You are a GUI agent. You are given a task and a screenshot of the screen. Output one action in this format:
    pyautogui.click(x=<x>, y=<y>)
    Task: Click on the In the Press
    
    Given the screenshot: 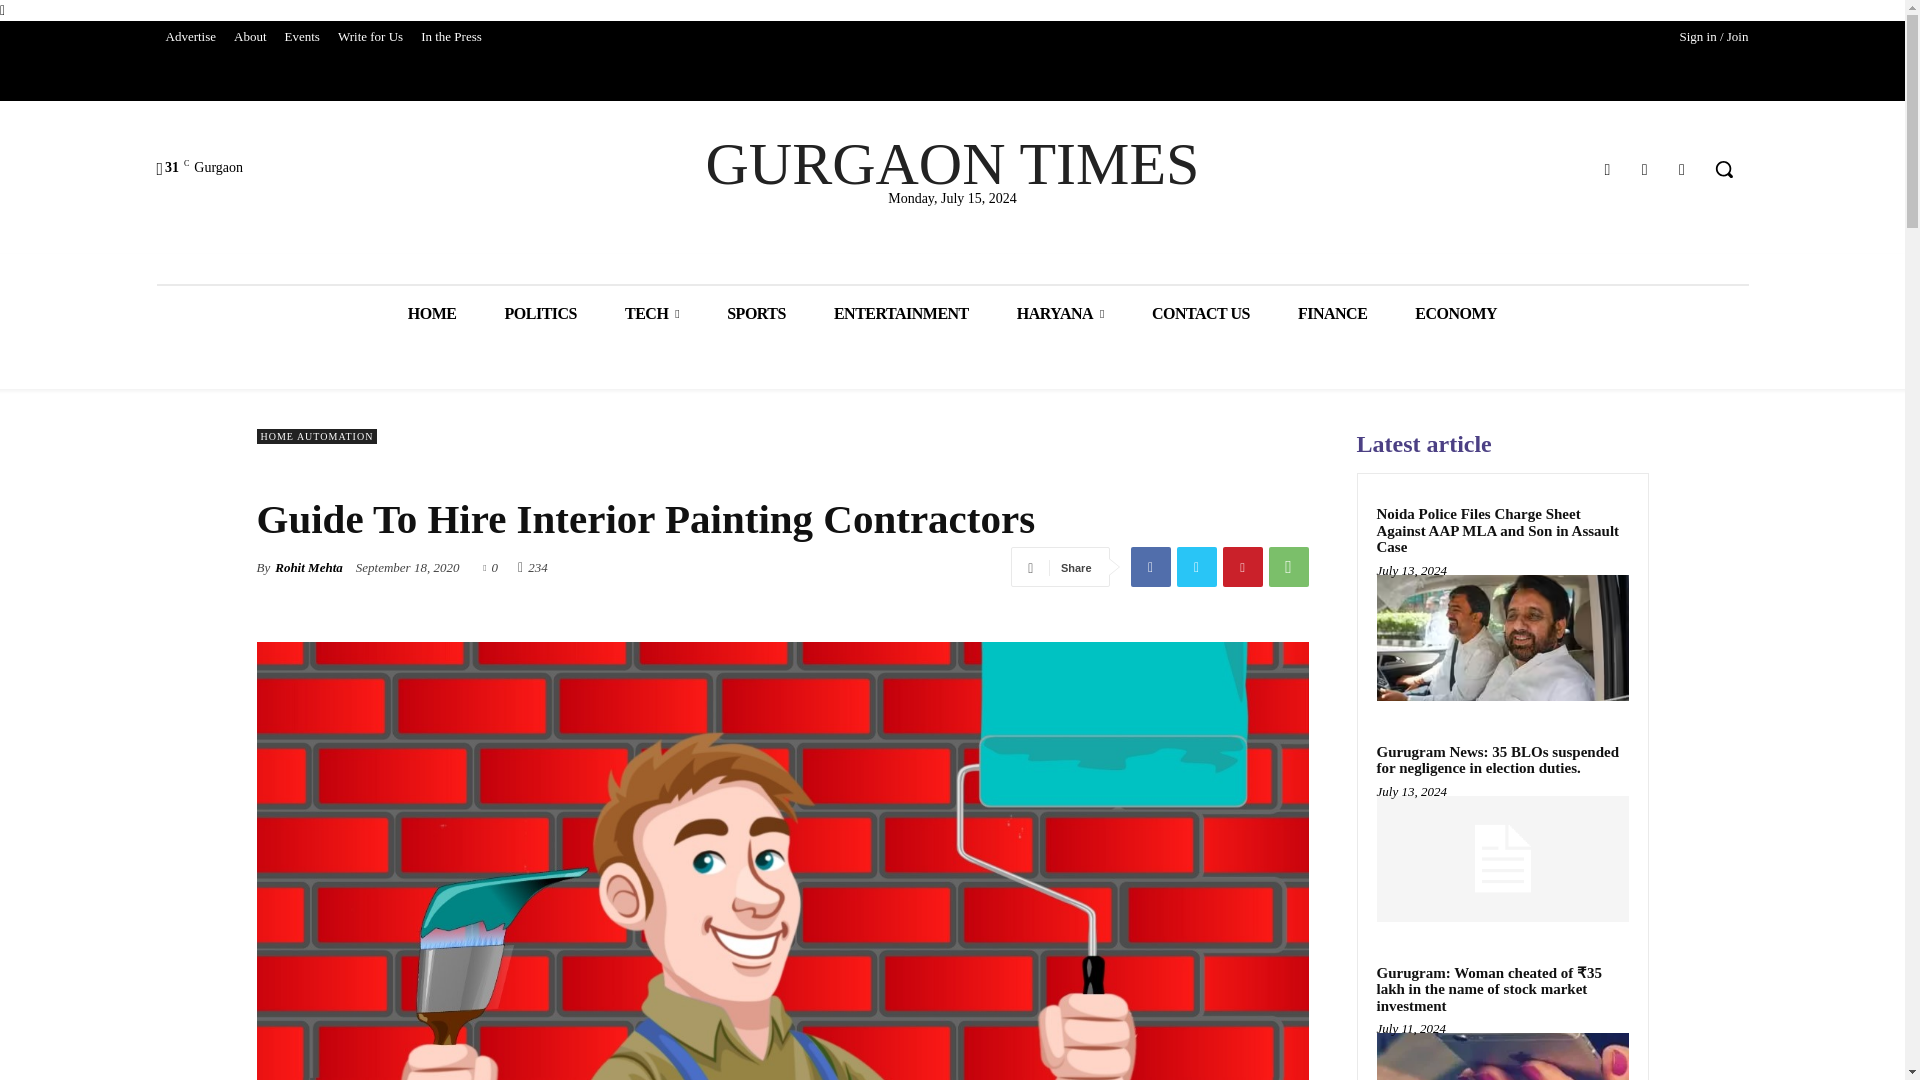 What is the action you would take?
    pyautogui.click(x=452, y=36)
    